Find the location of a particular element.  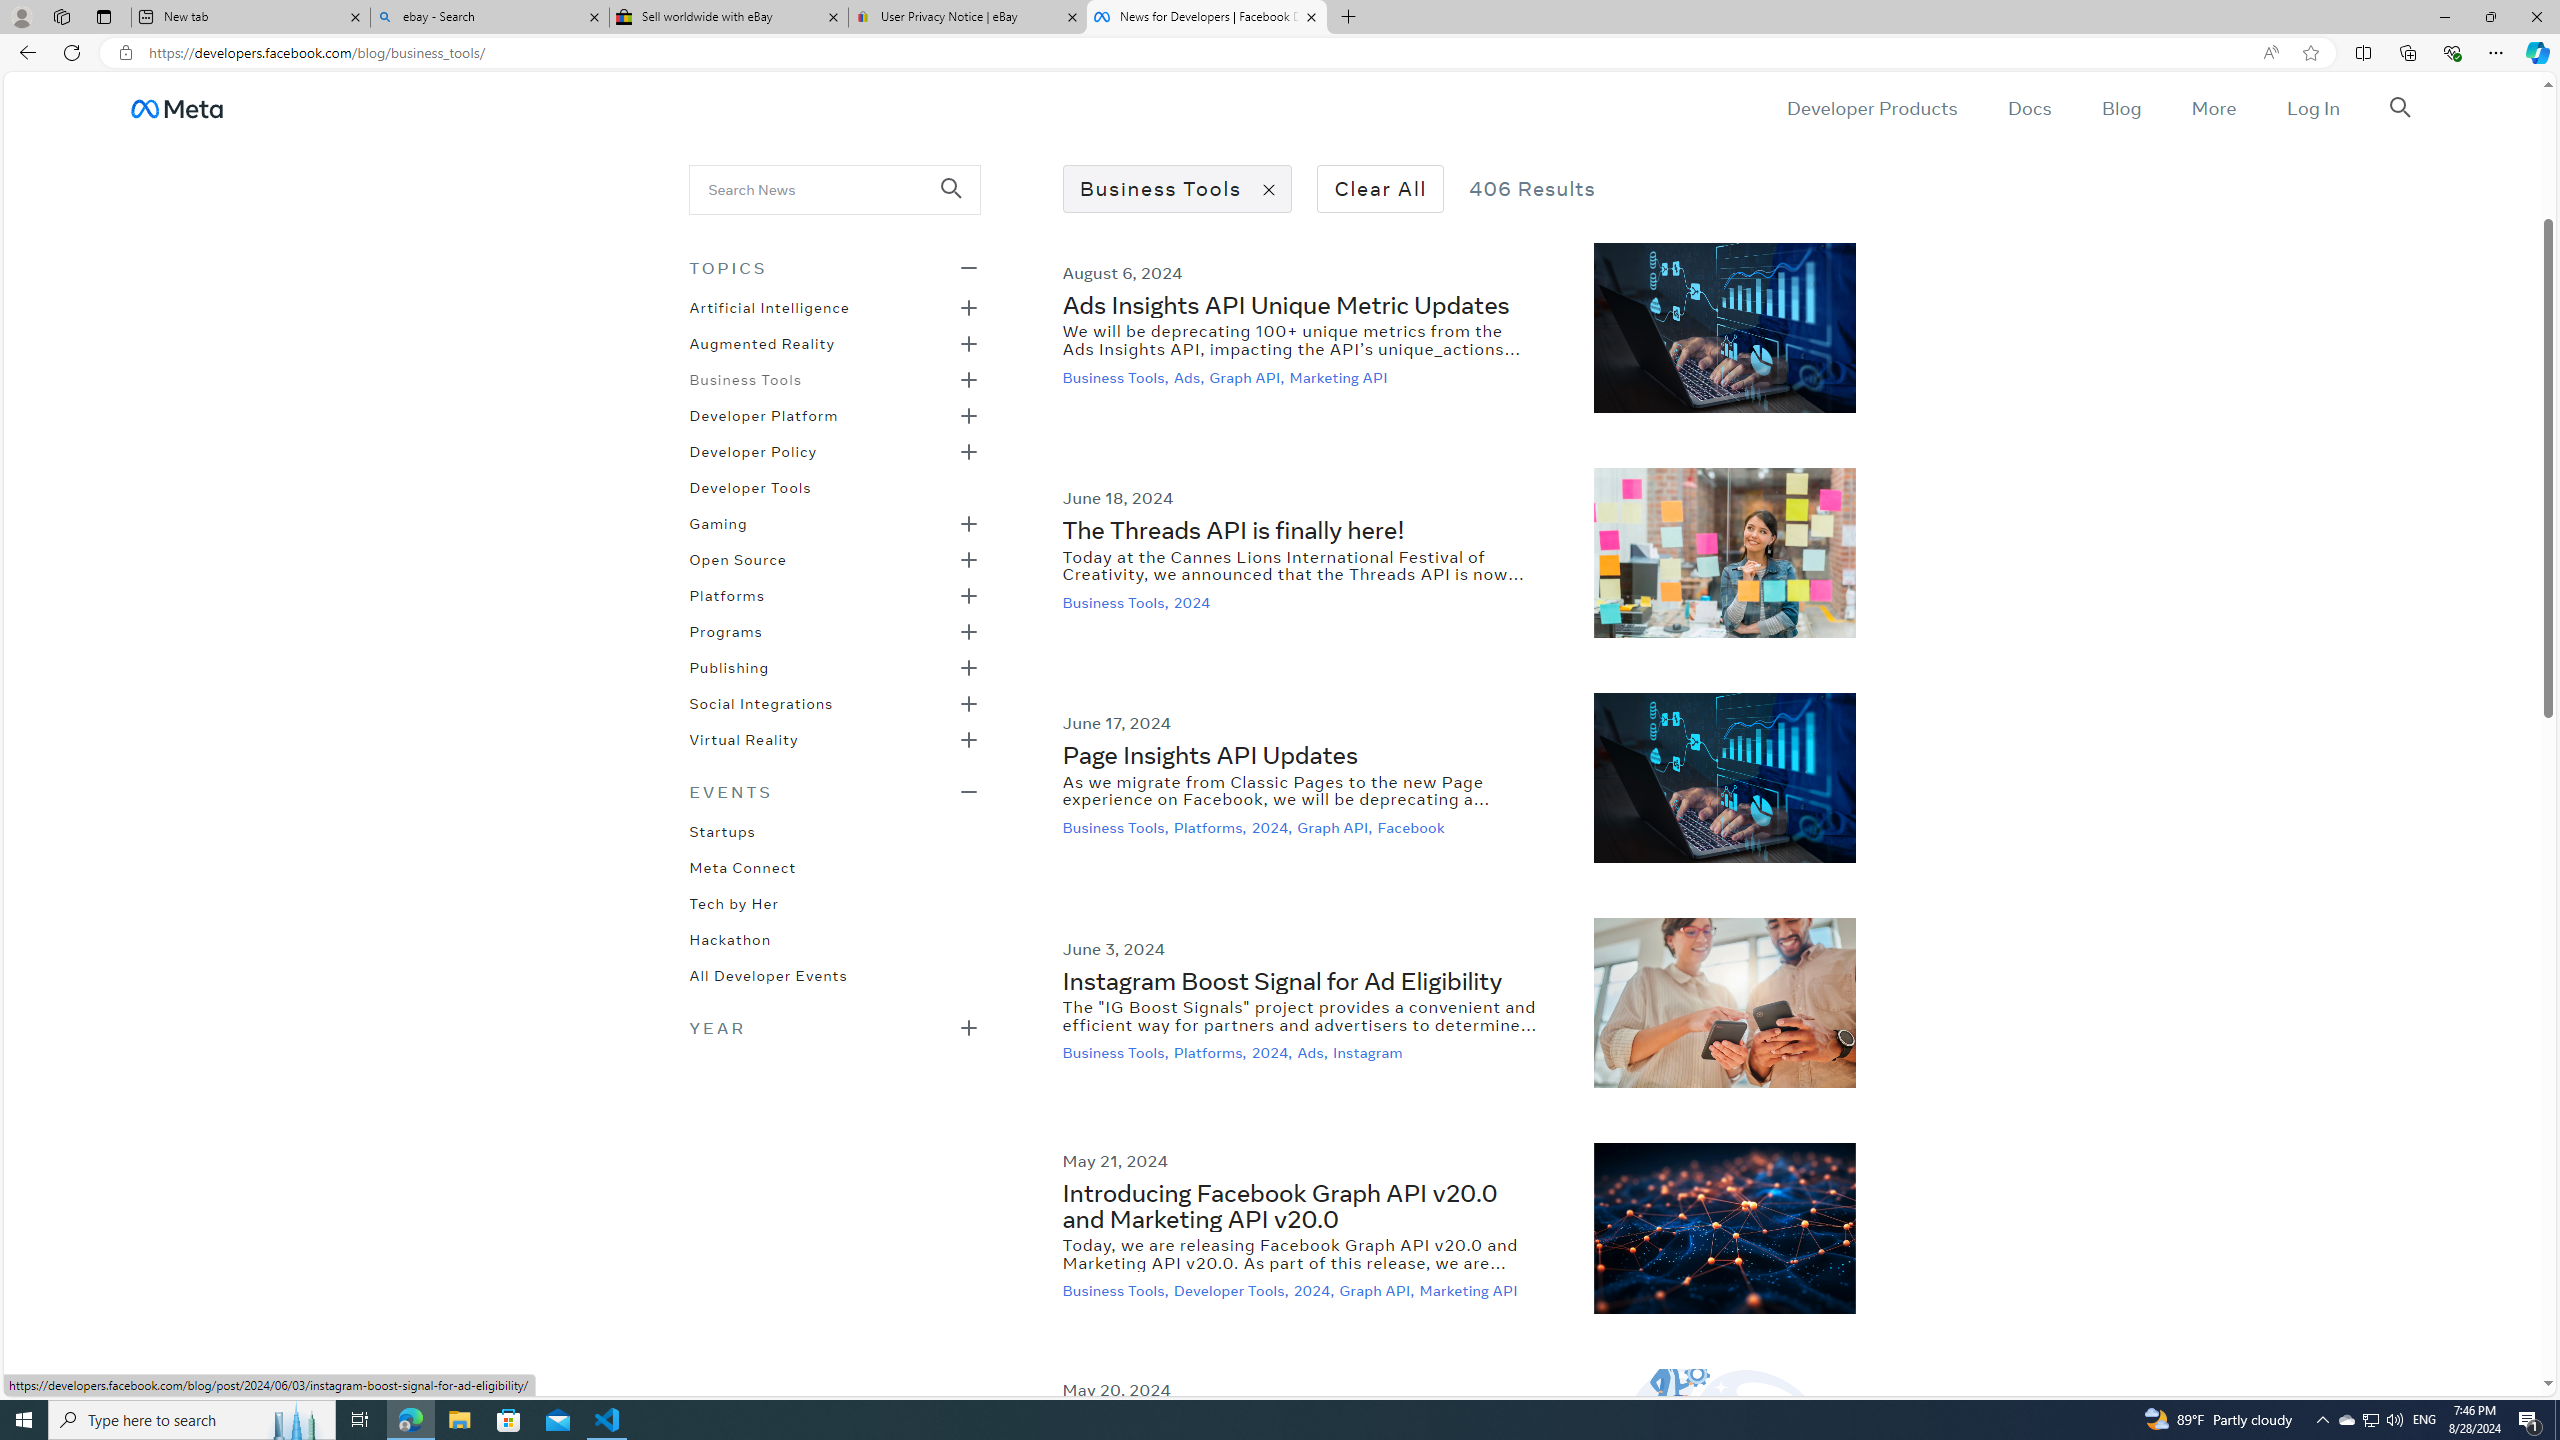

Docs is located at coordinates (2028, 108).